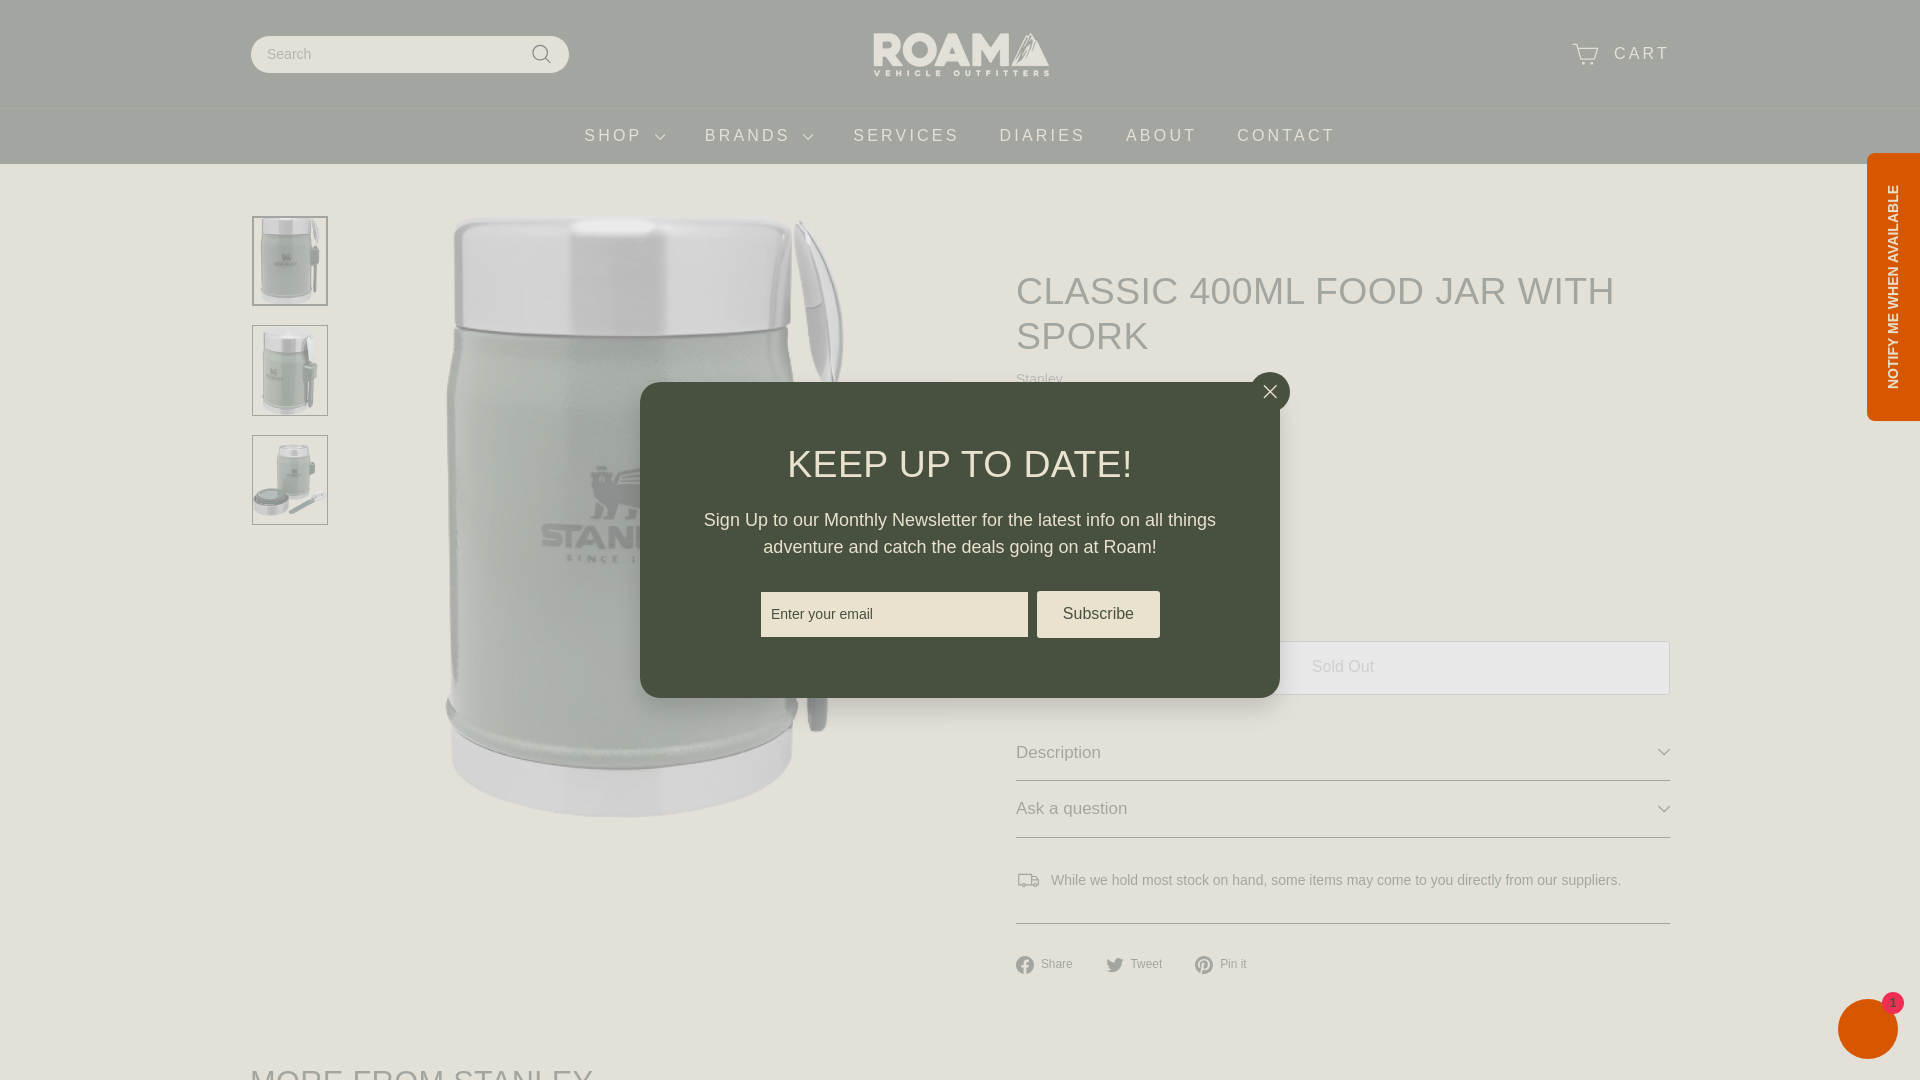 Image resolution: width=1920 pixels, height=1080 pixels. What do you see at coordinates (1050, 468) in the screenshot?
I see `1` at bounding box center [1050, 468].